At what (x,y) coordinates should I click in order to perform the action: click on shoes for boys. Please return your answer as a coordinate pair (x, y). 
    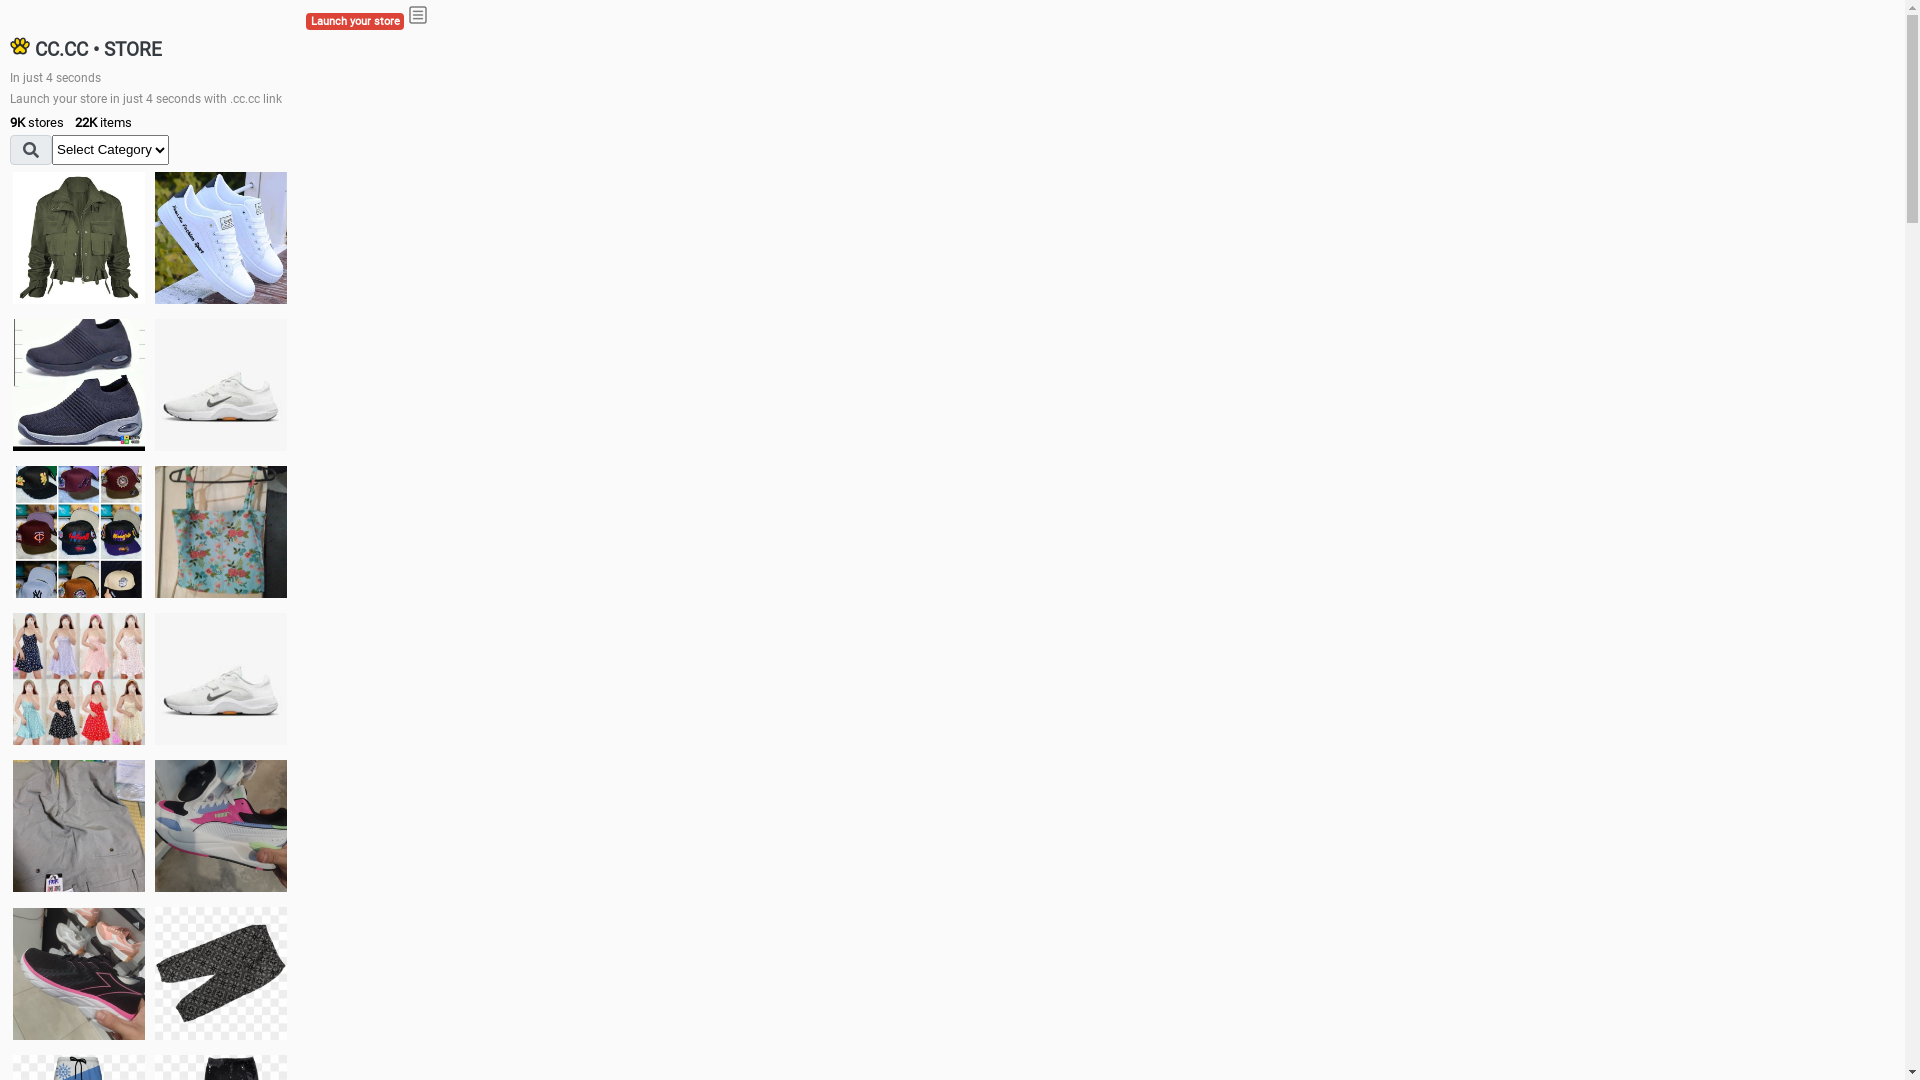
    Looking at the image, I should click on (79, 385).